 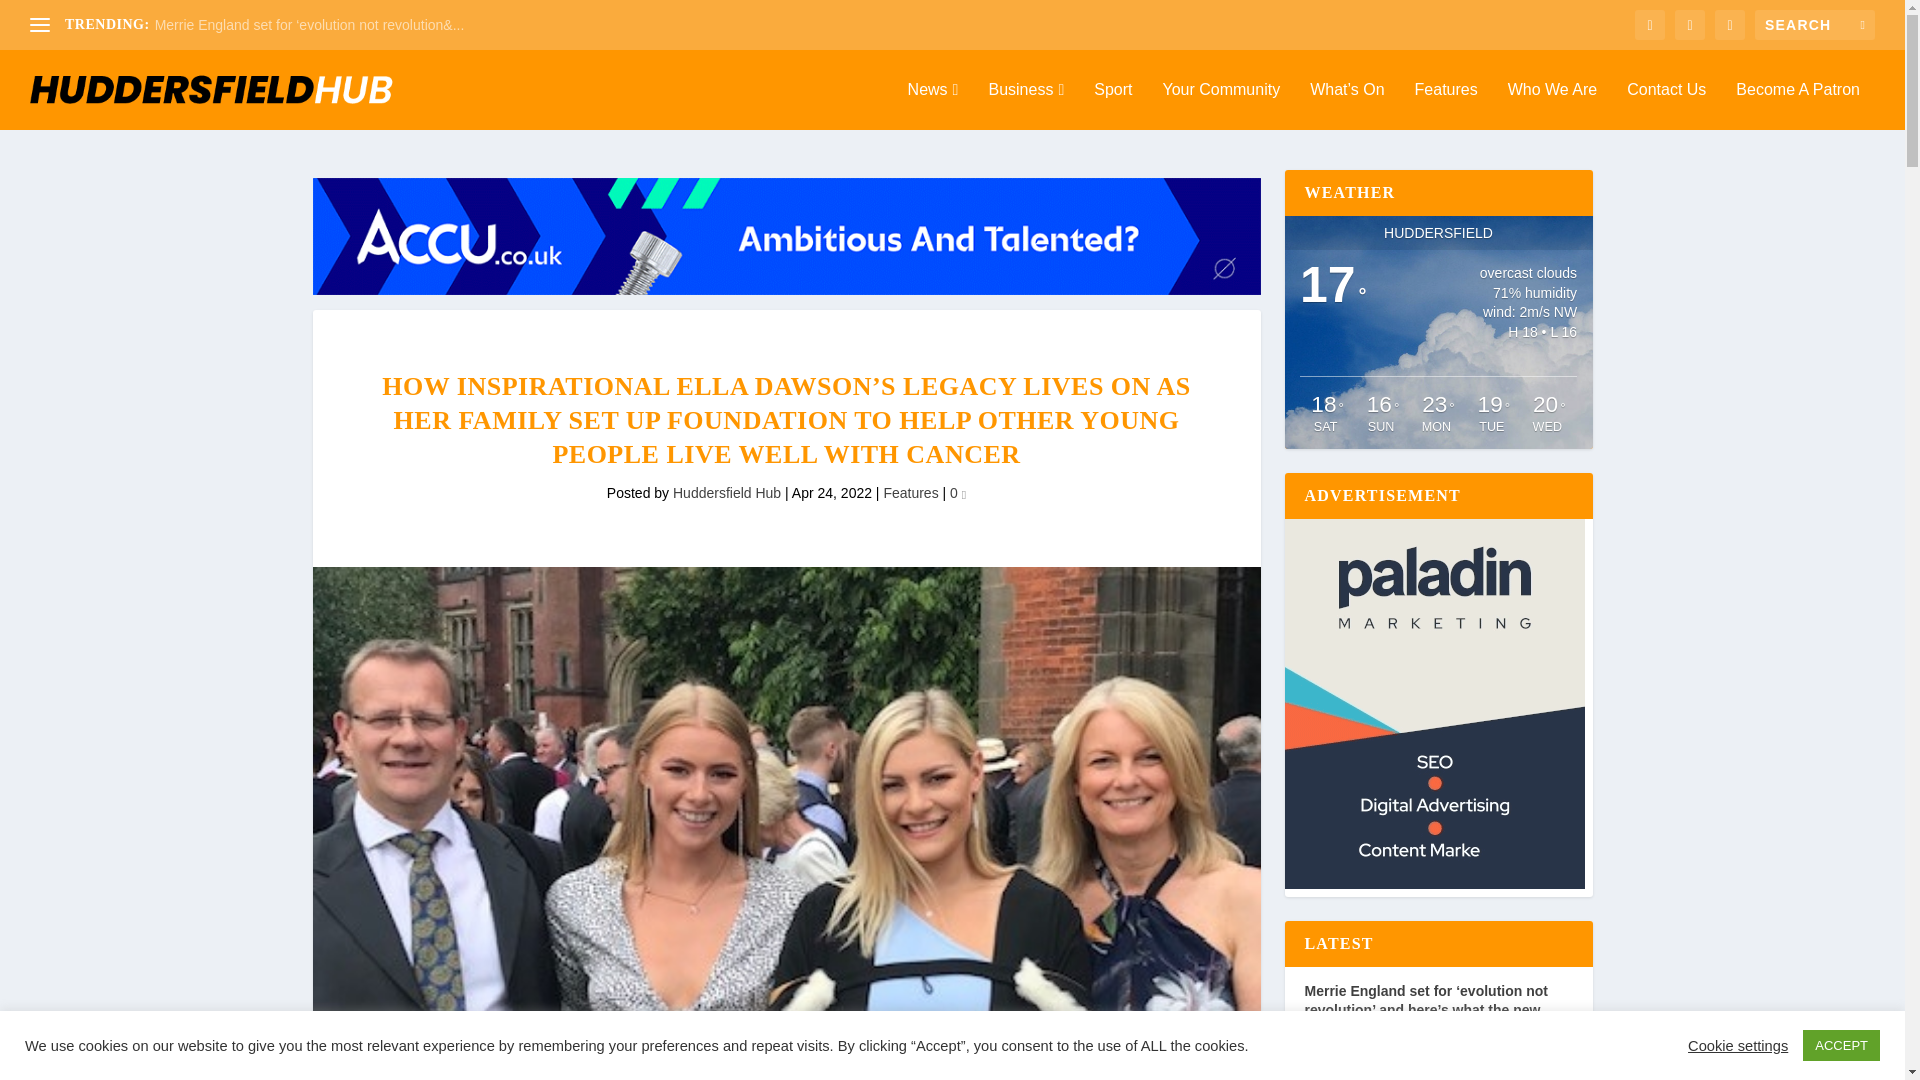 What do you see at coordinates (1446, 106) in the screenshot?
I see `Features` at bounding box center [1446, 106].